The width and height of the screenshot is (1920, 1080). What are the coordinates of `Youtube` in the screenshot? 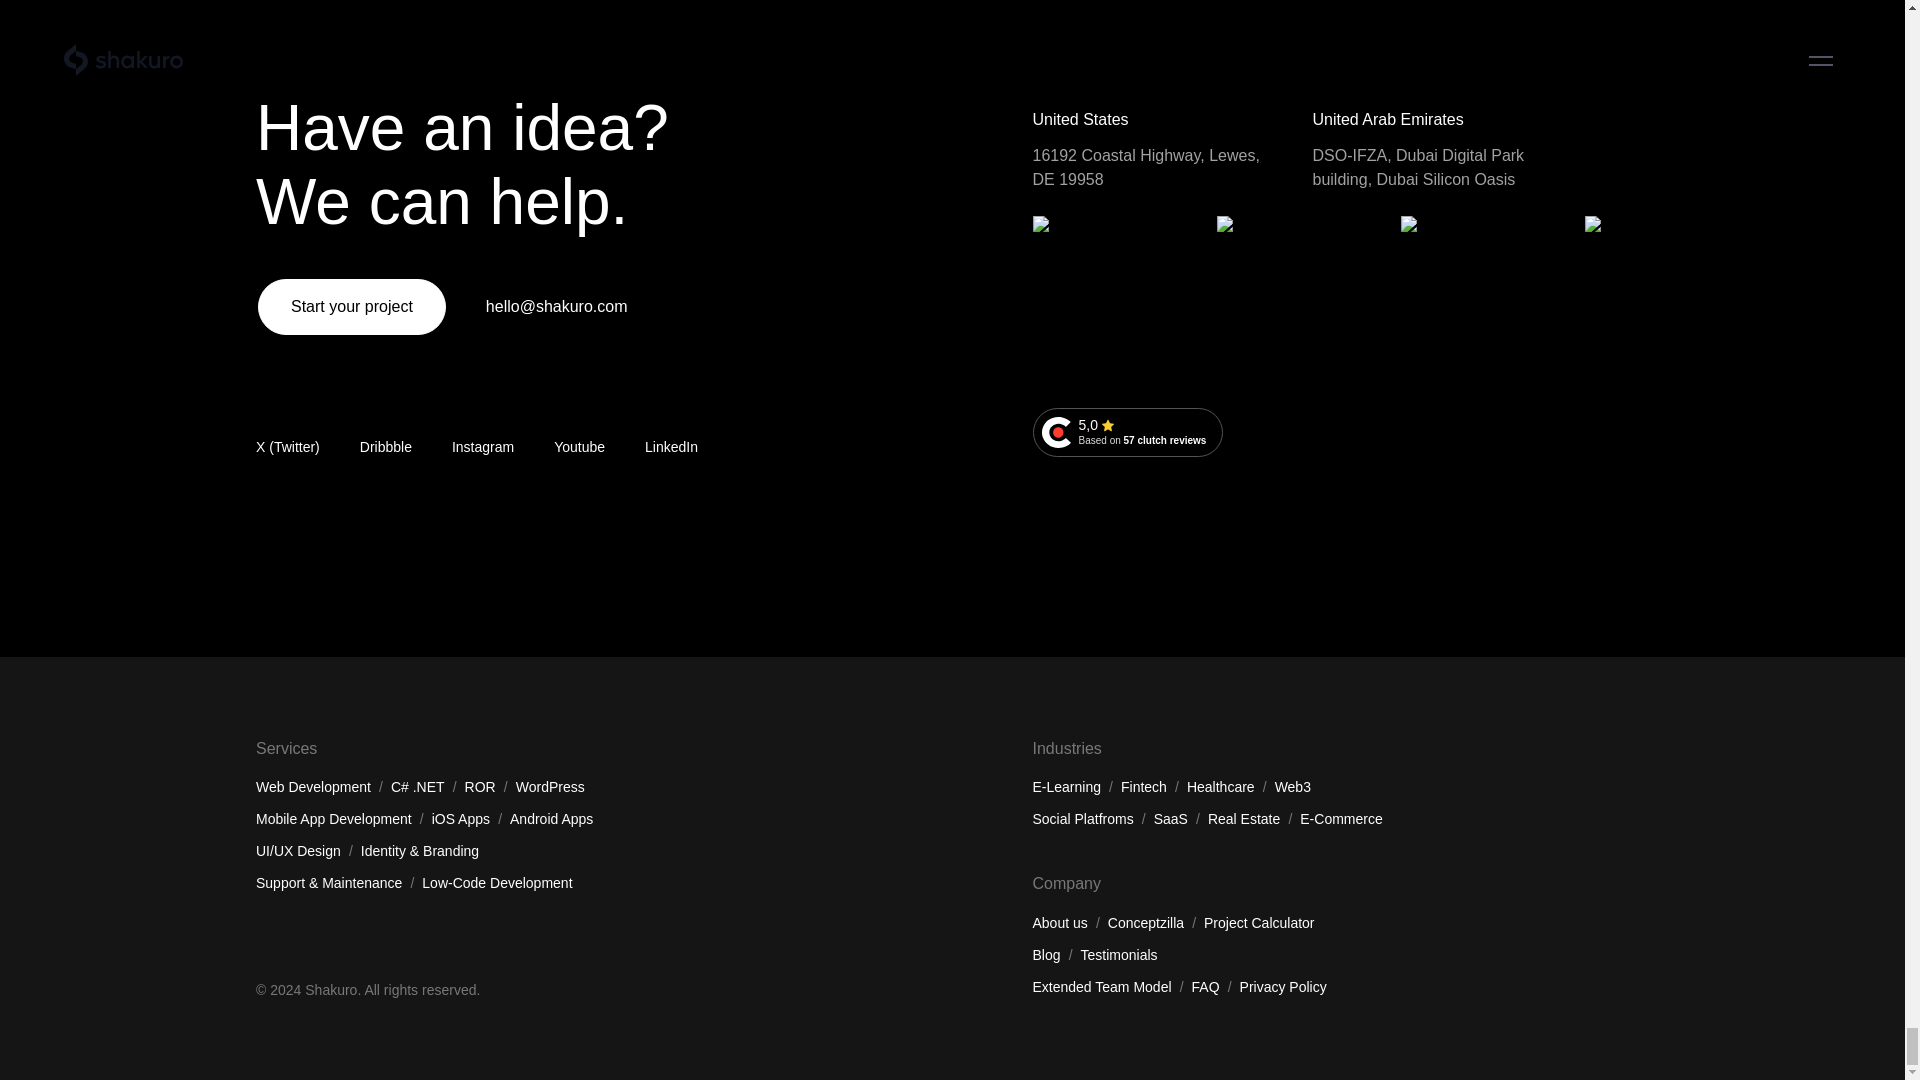 It's located at (579, 447).